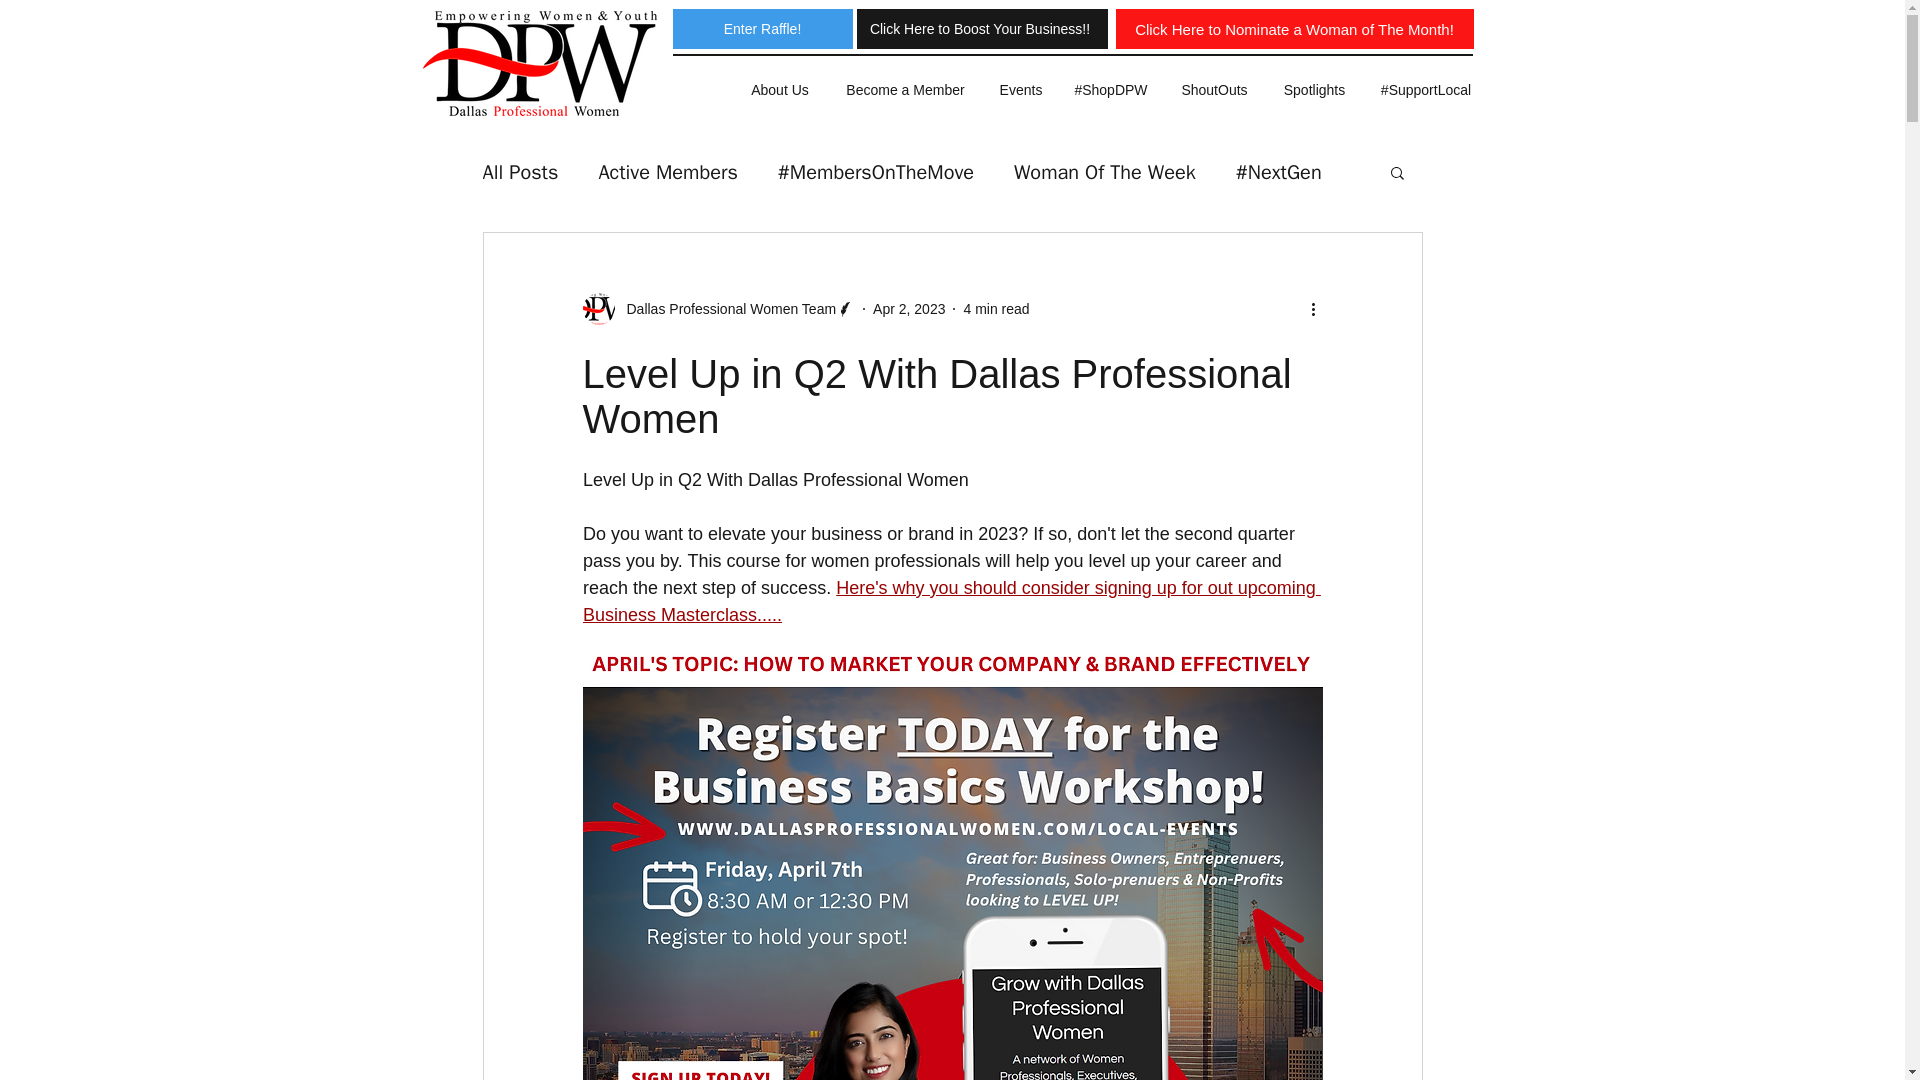  I want to click on Dallas Professional Women Team, so click(718, 308).